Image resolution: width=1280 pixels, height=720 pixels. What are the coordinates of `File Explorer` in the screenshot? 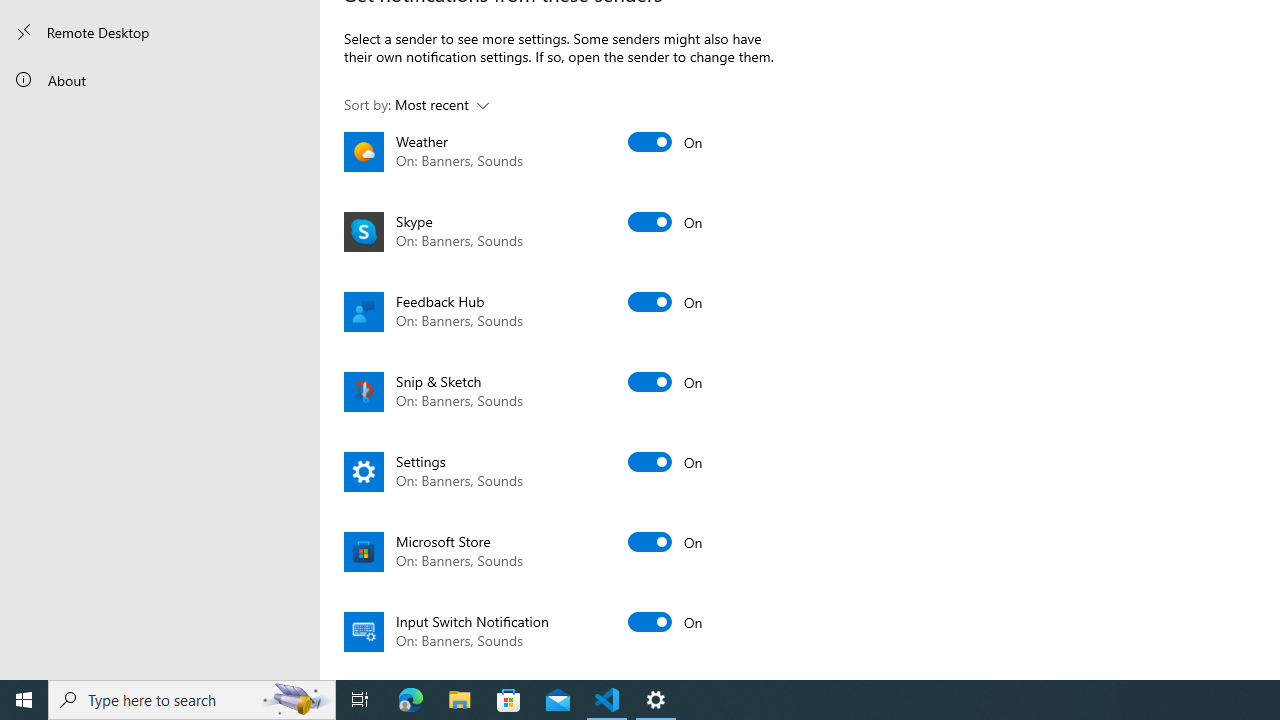 It's located at (460, 700).